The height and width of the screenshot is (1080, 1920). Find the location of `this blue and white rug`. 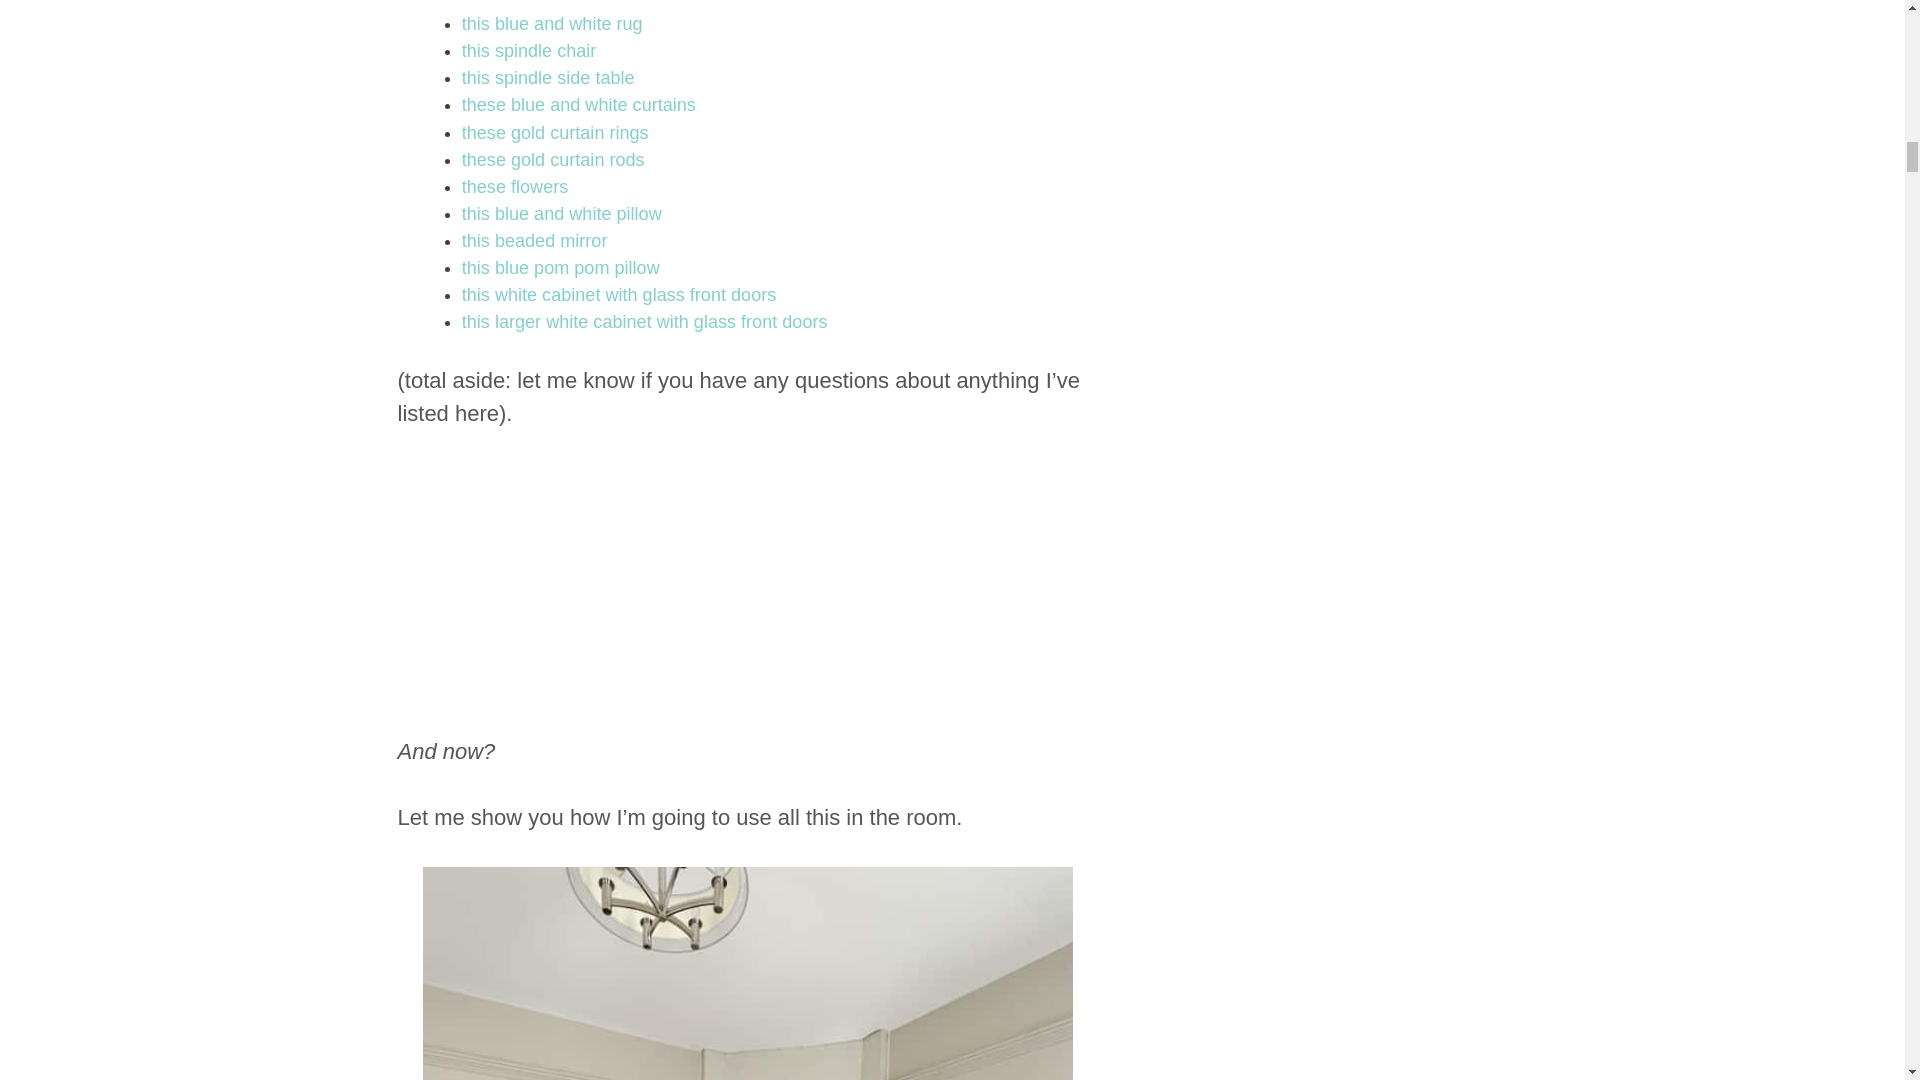

this blue and white rug is located at coordinates (552, 24).